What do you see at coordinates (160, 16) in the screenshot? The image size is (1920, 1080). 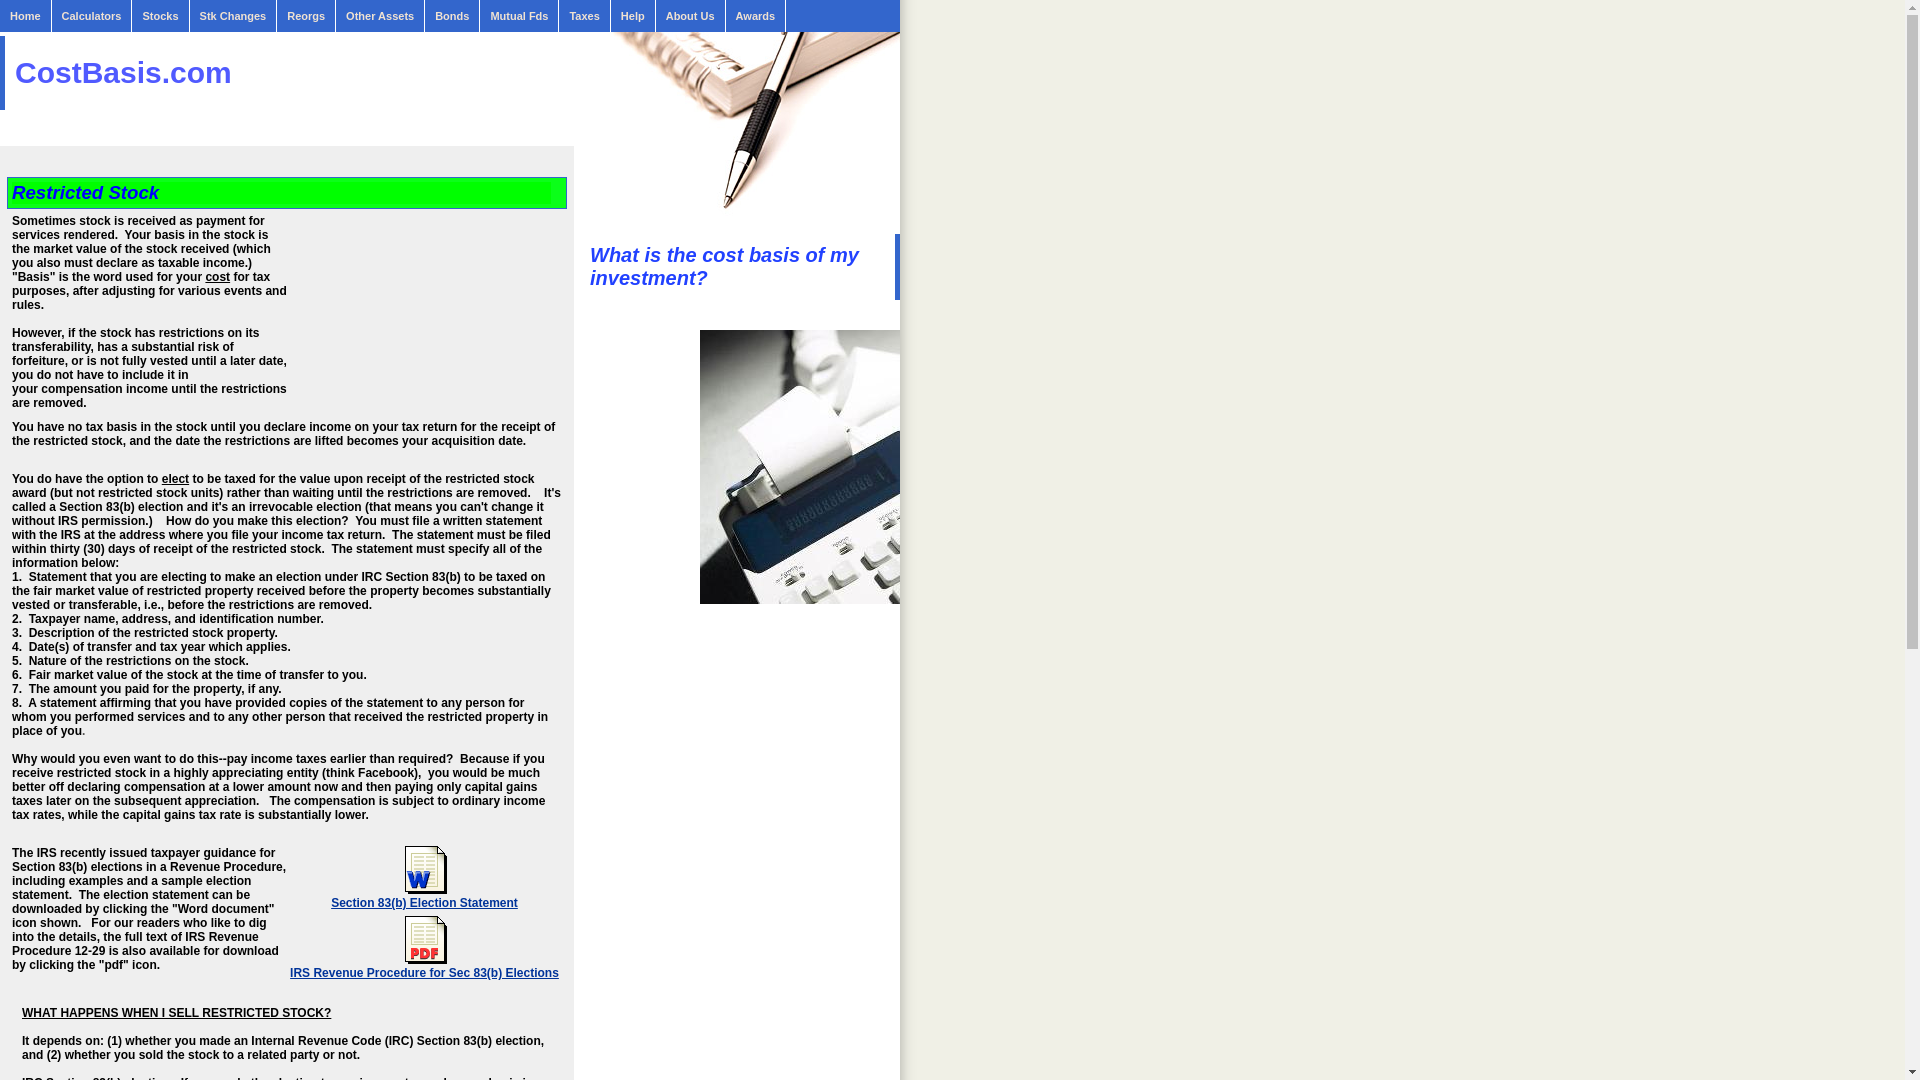 I see `Stocks` at bounding box center [160, 16].